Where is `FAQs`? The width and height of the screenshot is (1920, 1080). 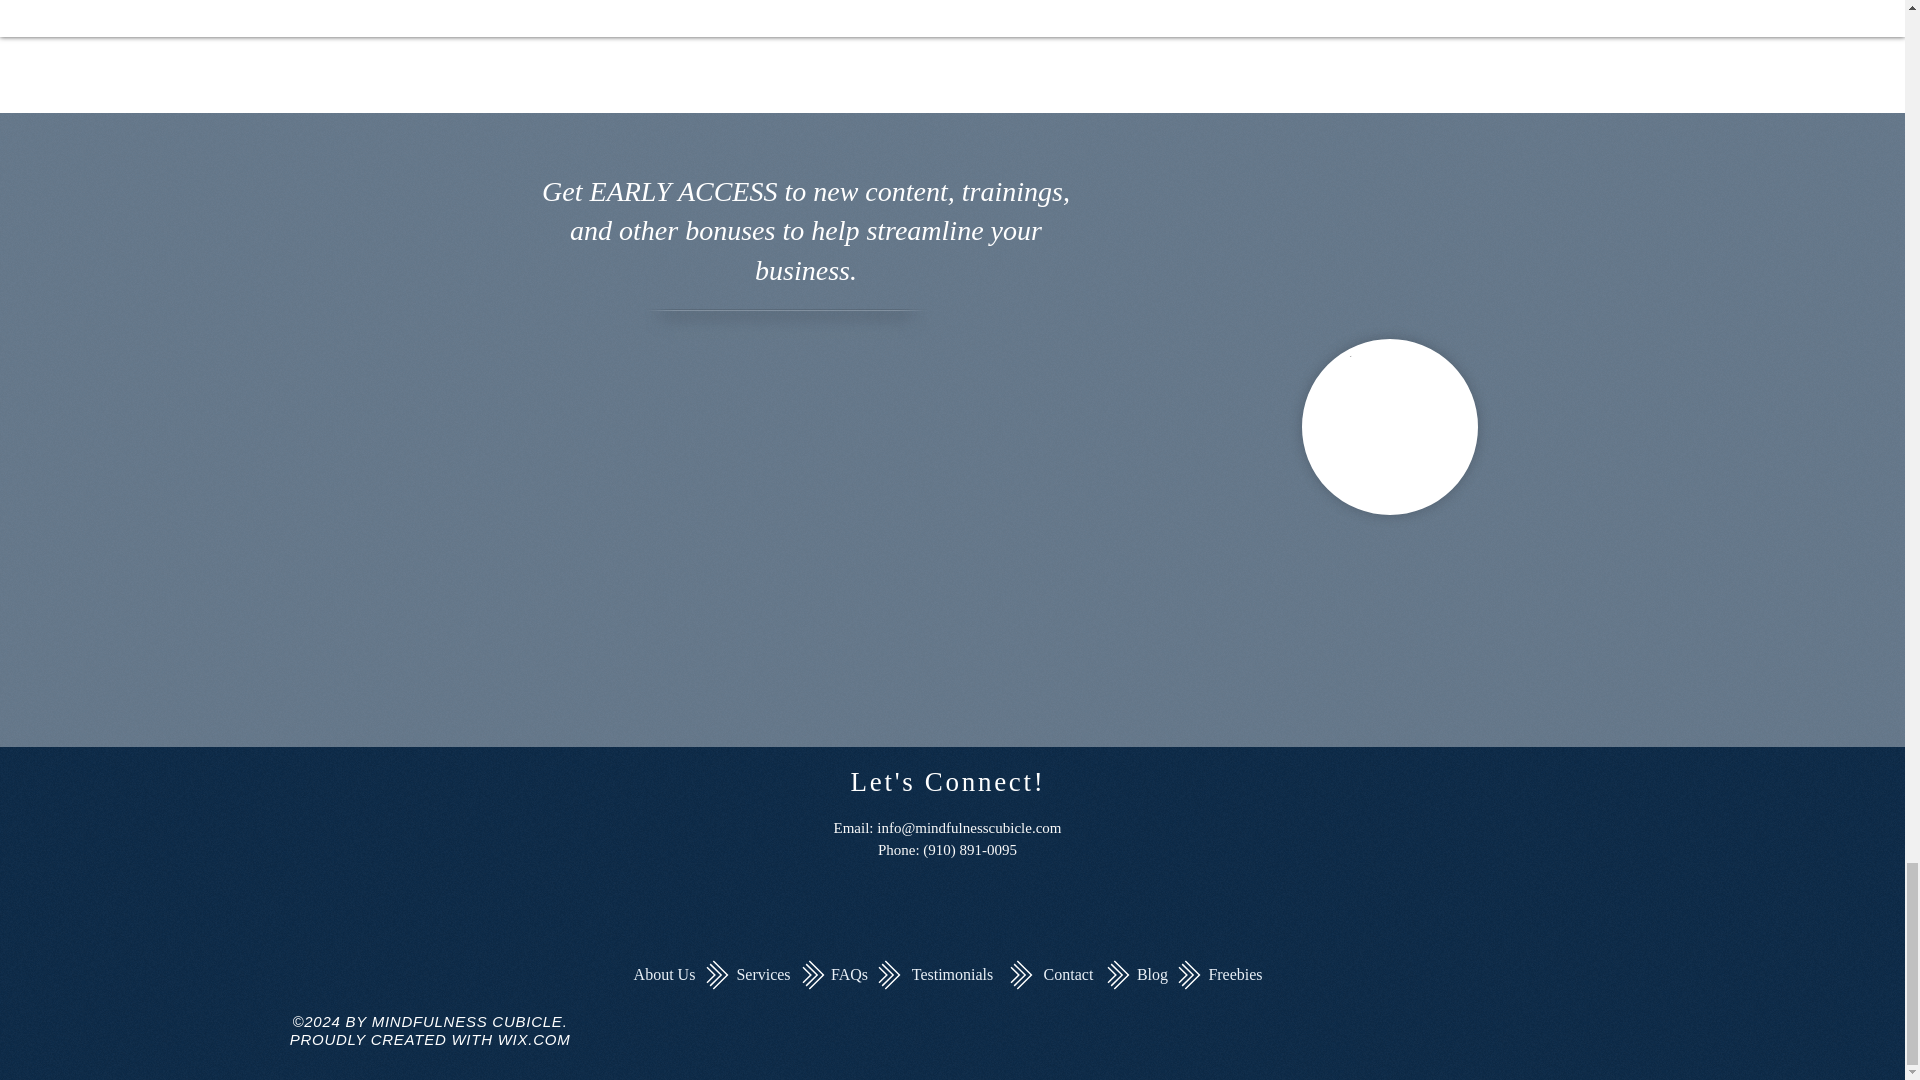 FAQs is located at coordinates (849, 974).